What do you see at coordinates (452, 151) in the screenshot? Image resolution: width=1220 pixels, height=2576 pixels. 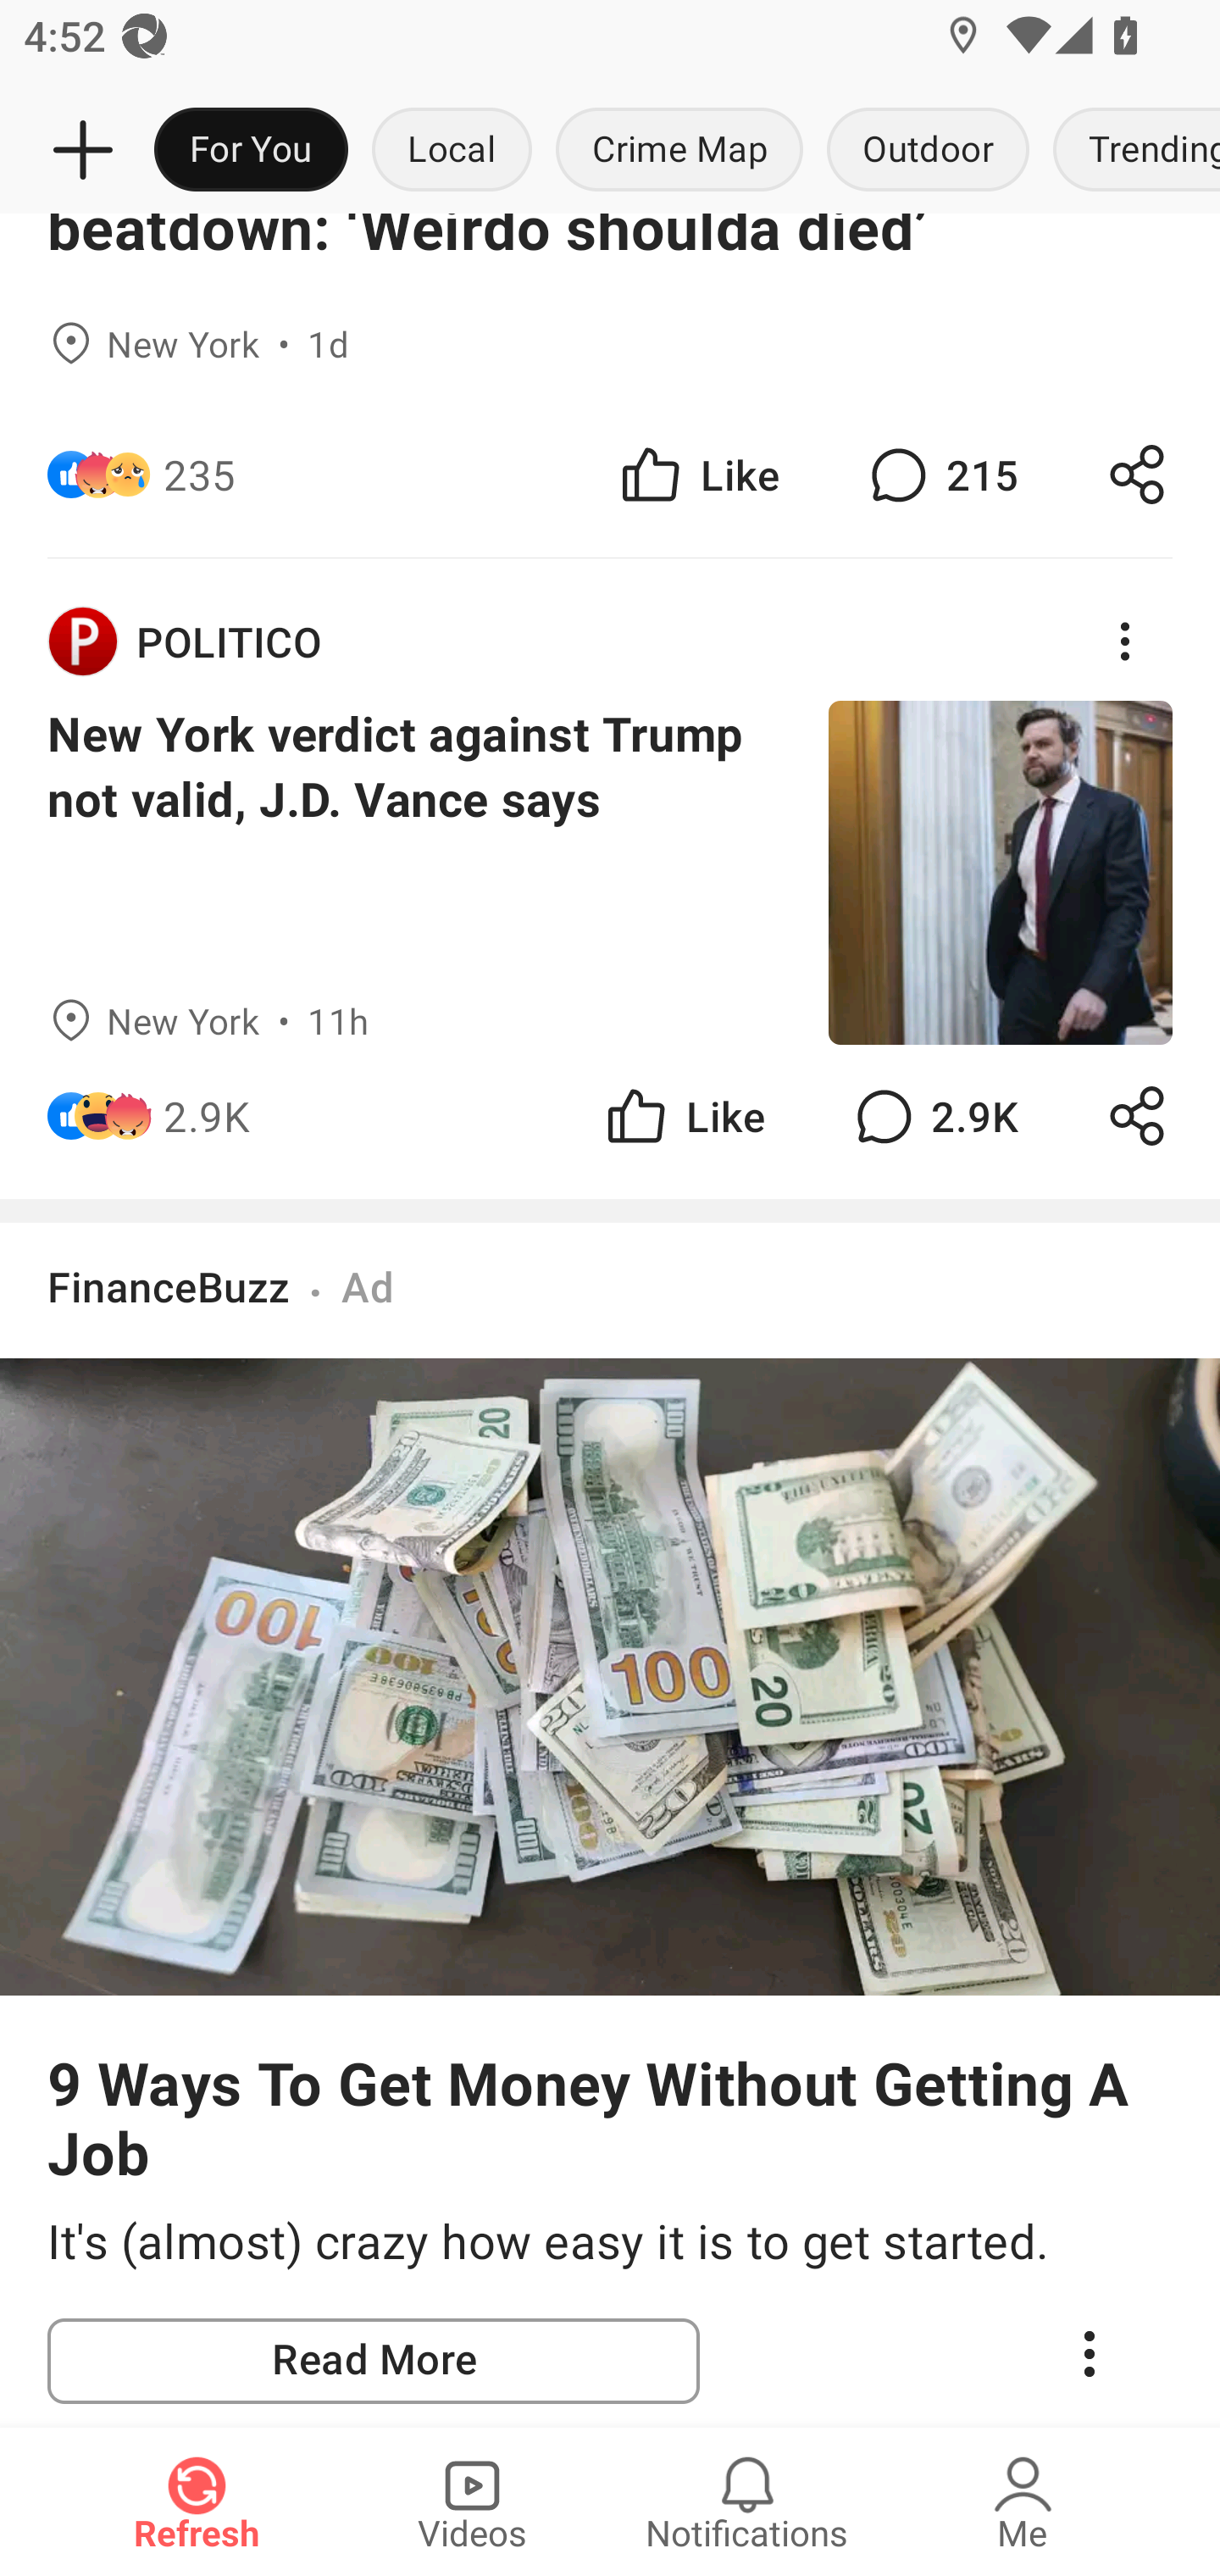 I see `Local` at bounding box center [452, 151].